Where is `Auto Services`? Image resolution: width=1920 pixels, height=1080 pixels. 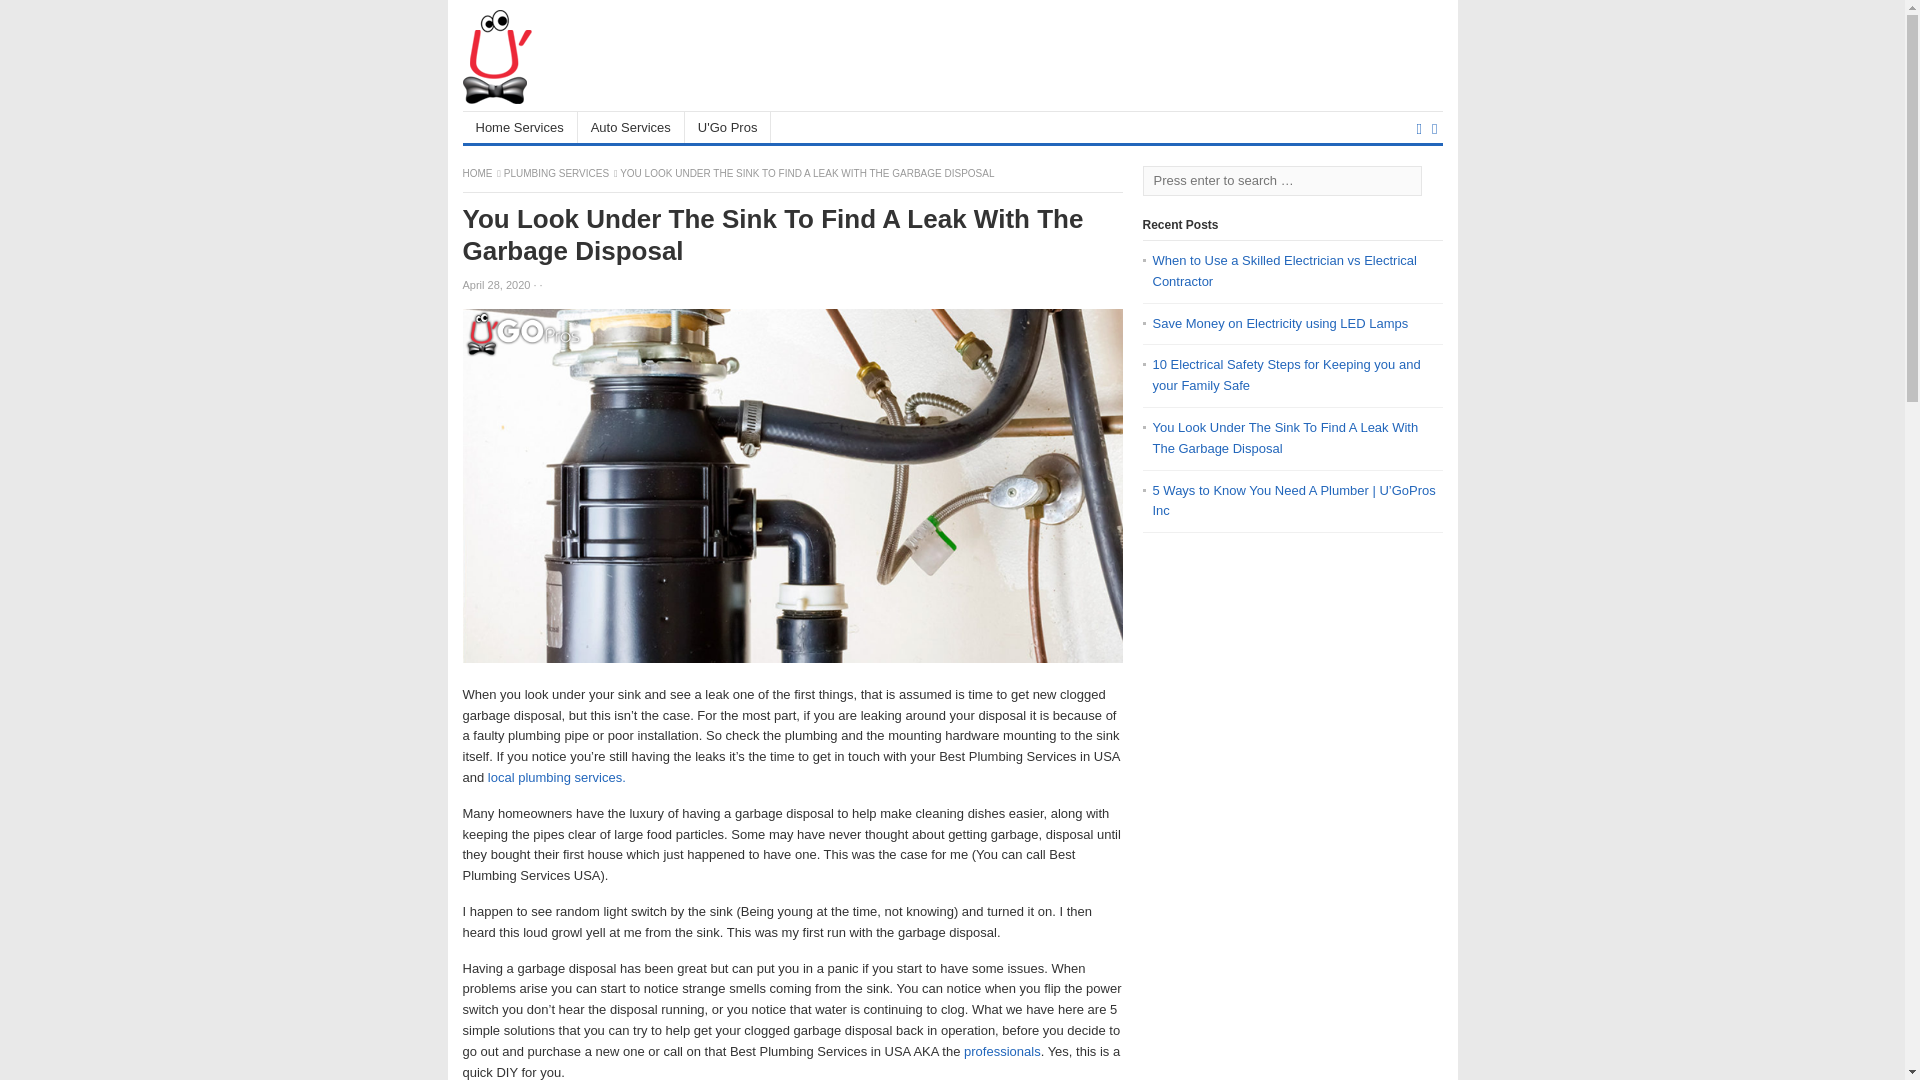
Auto Services is located at coordinates (631, 127).